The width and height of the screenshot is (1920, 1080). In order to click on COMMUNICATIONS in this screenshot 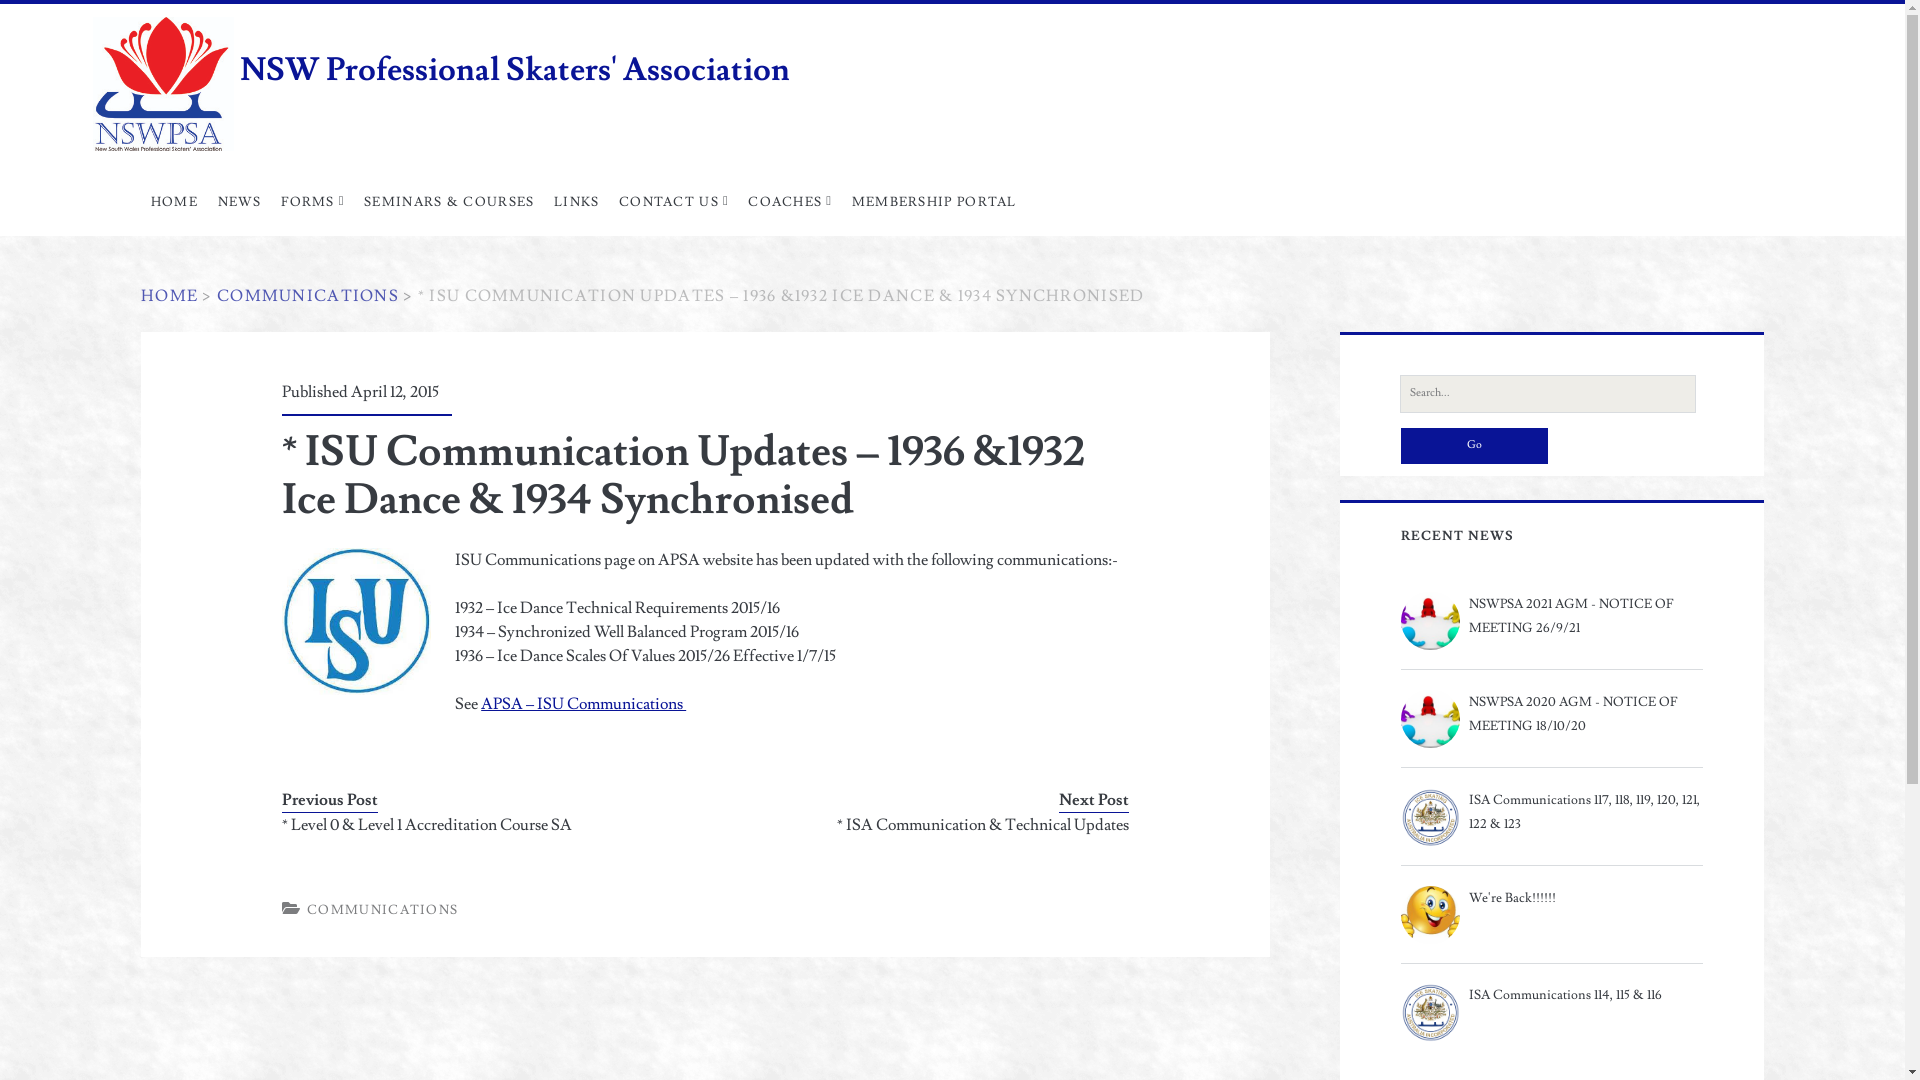, I will do `click(382, 910)`.